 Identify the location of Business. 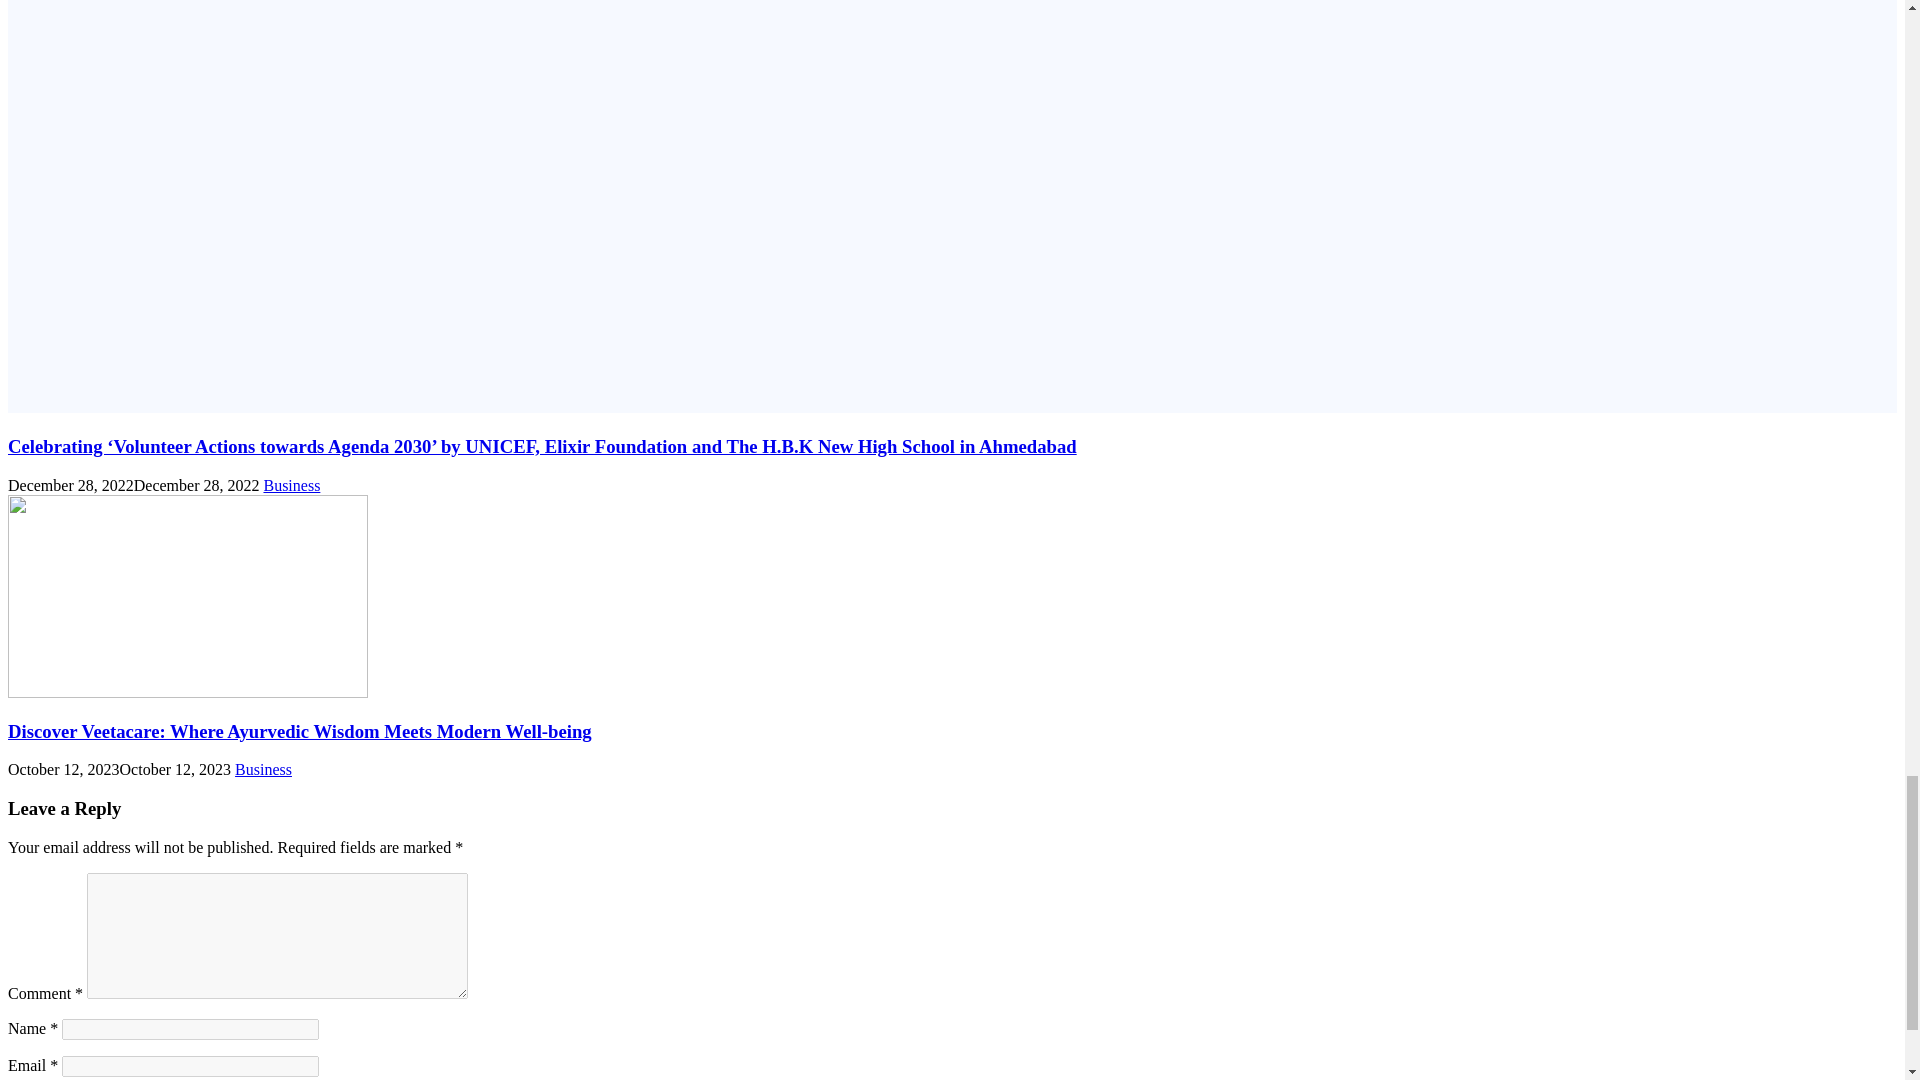
(262, 769).